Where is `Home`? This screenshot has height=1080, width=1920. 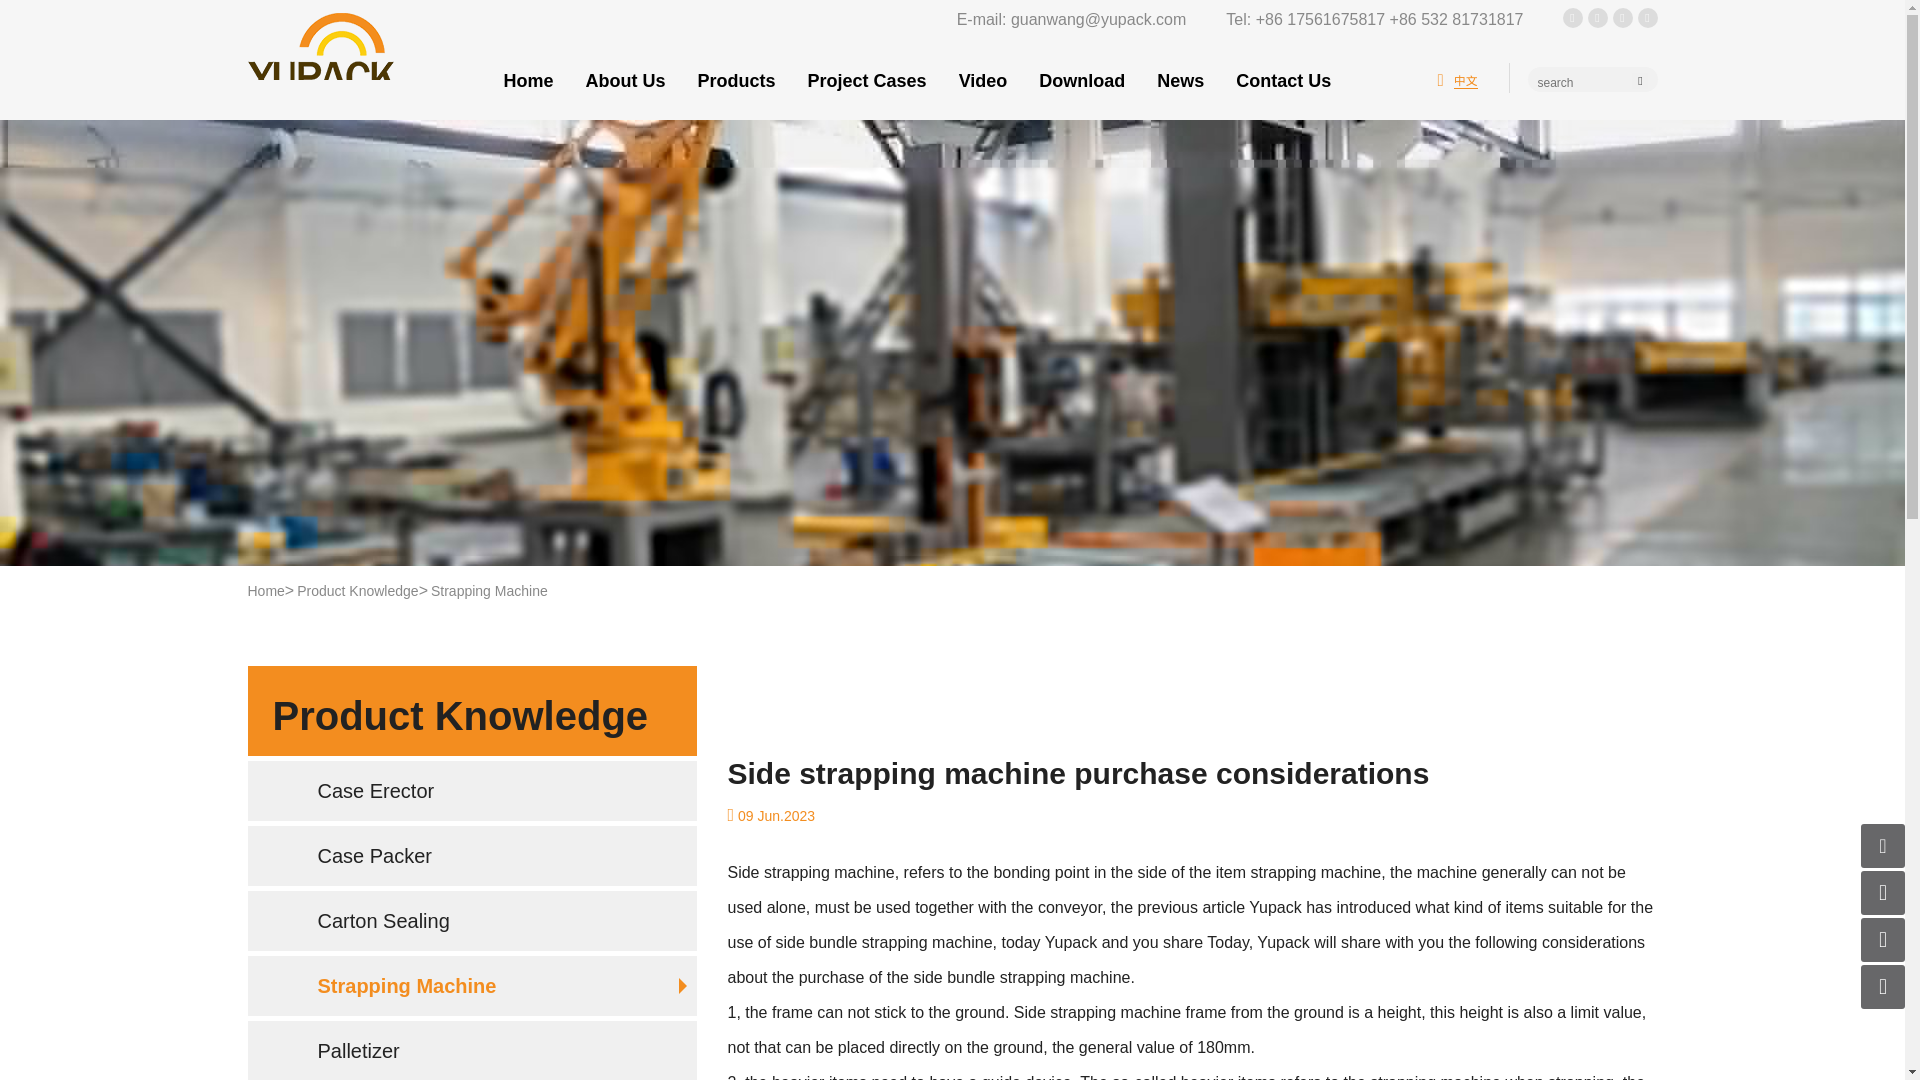
Home is located at coordinates (528, 80).